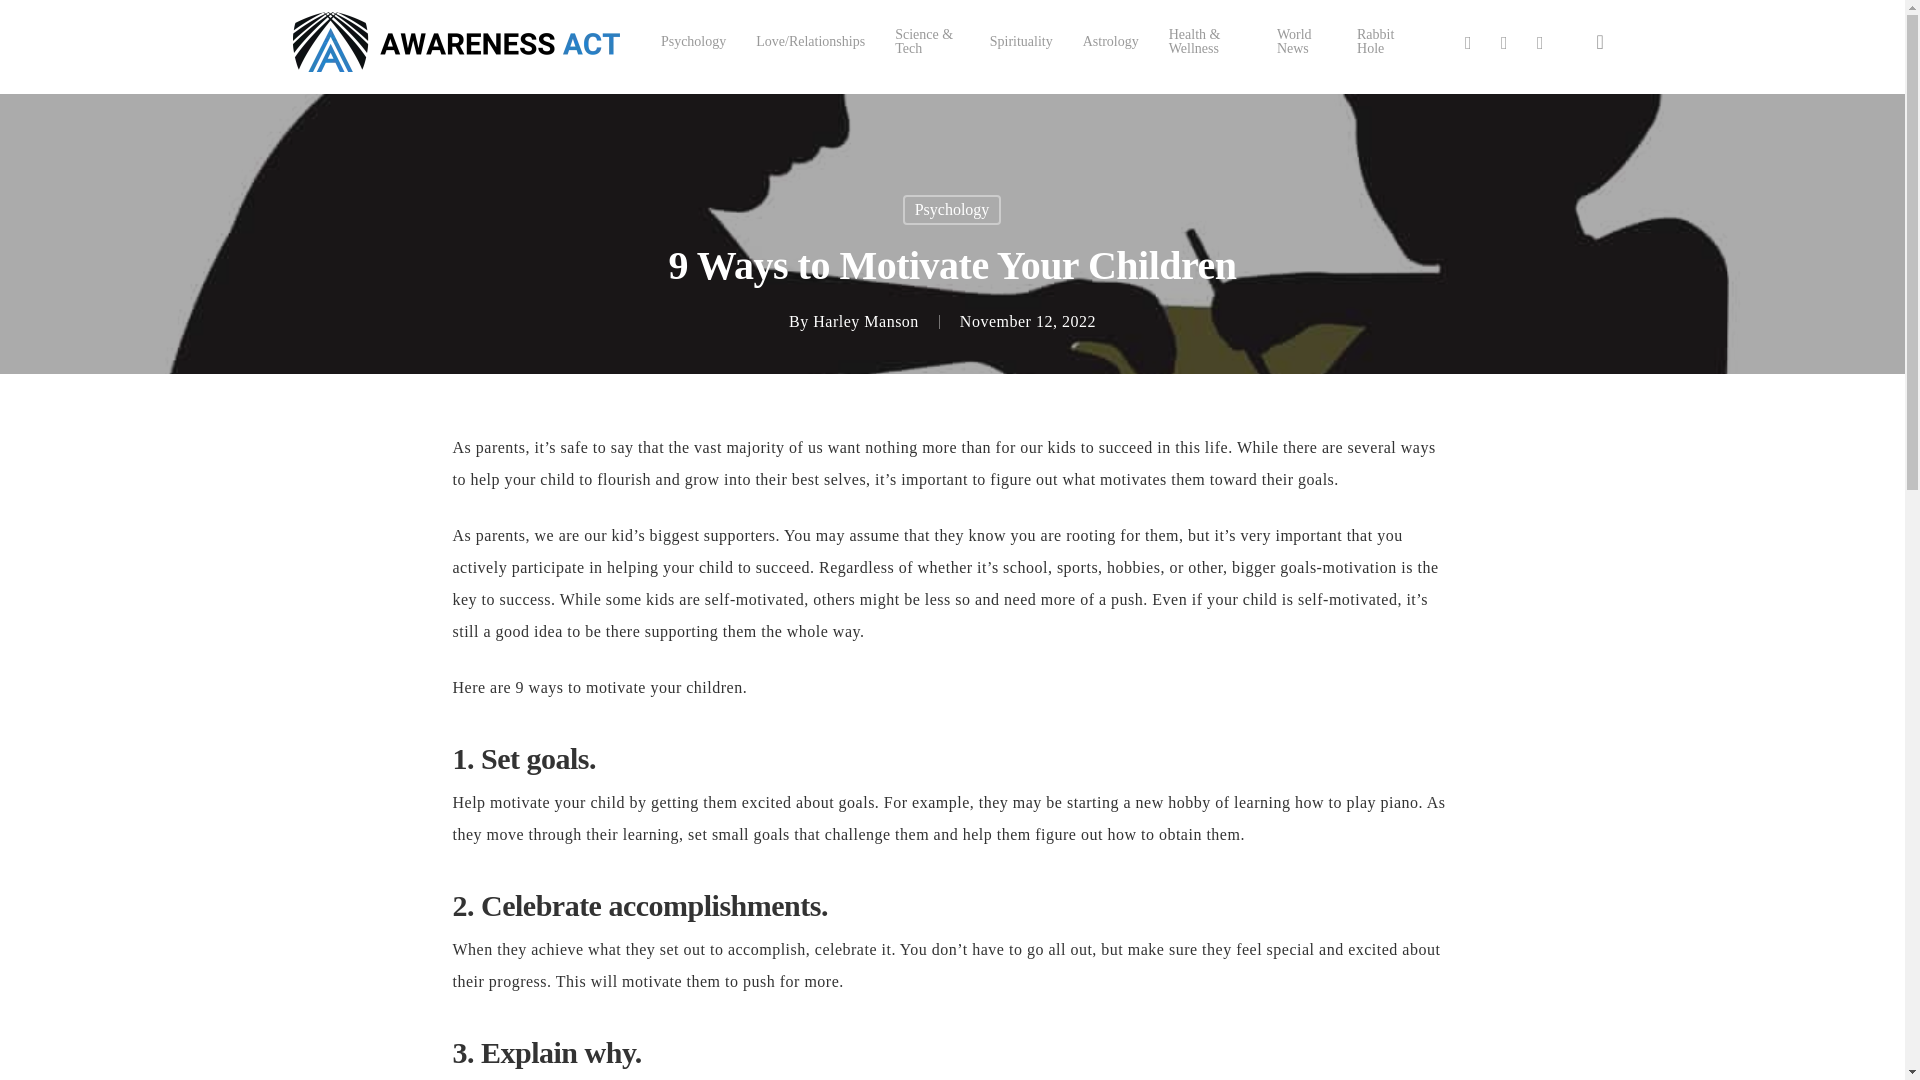 The width and height of the screenshot is (1920, 1080). I want to click on Spirituality, so click(1021, 41).